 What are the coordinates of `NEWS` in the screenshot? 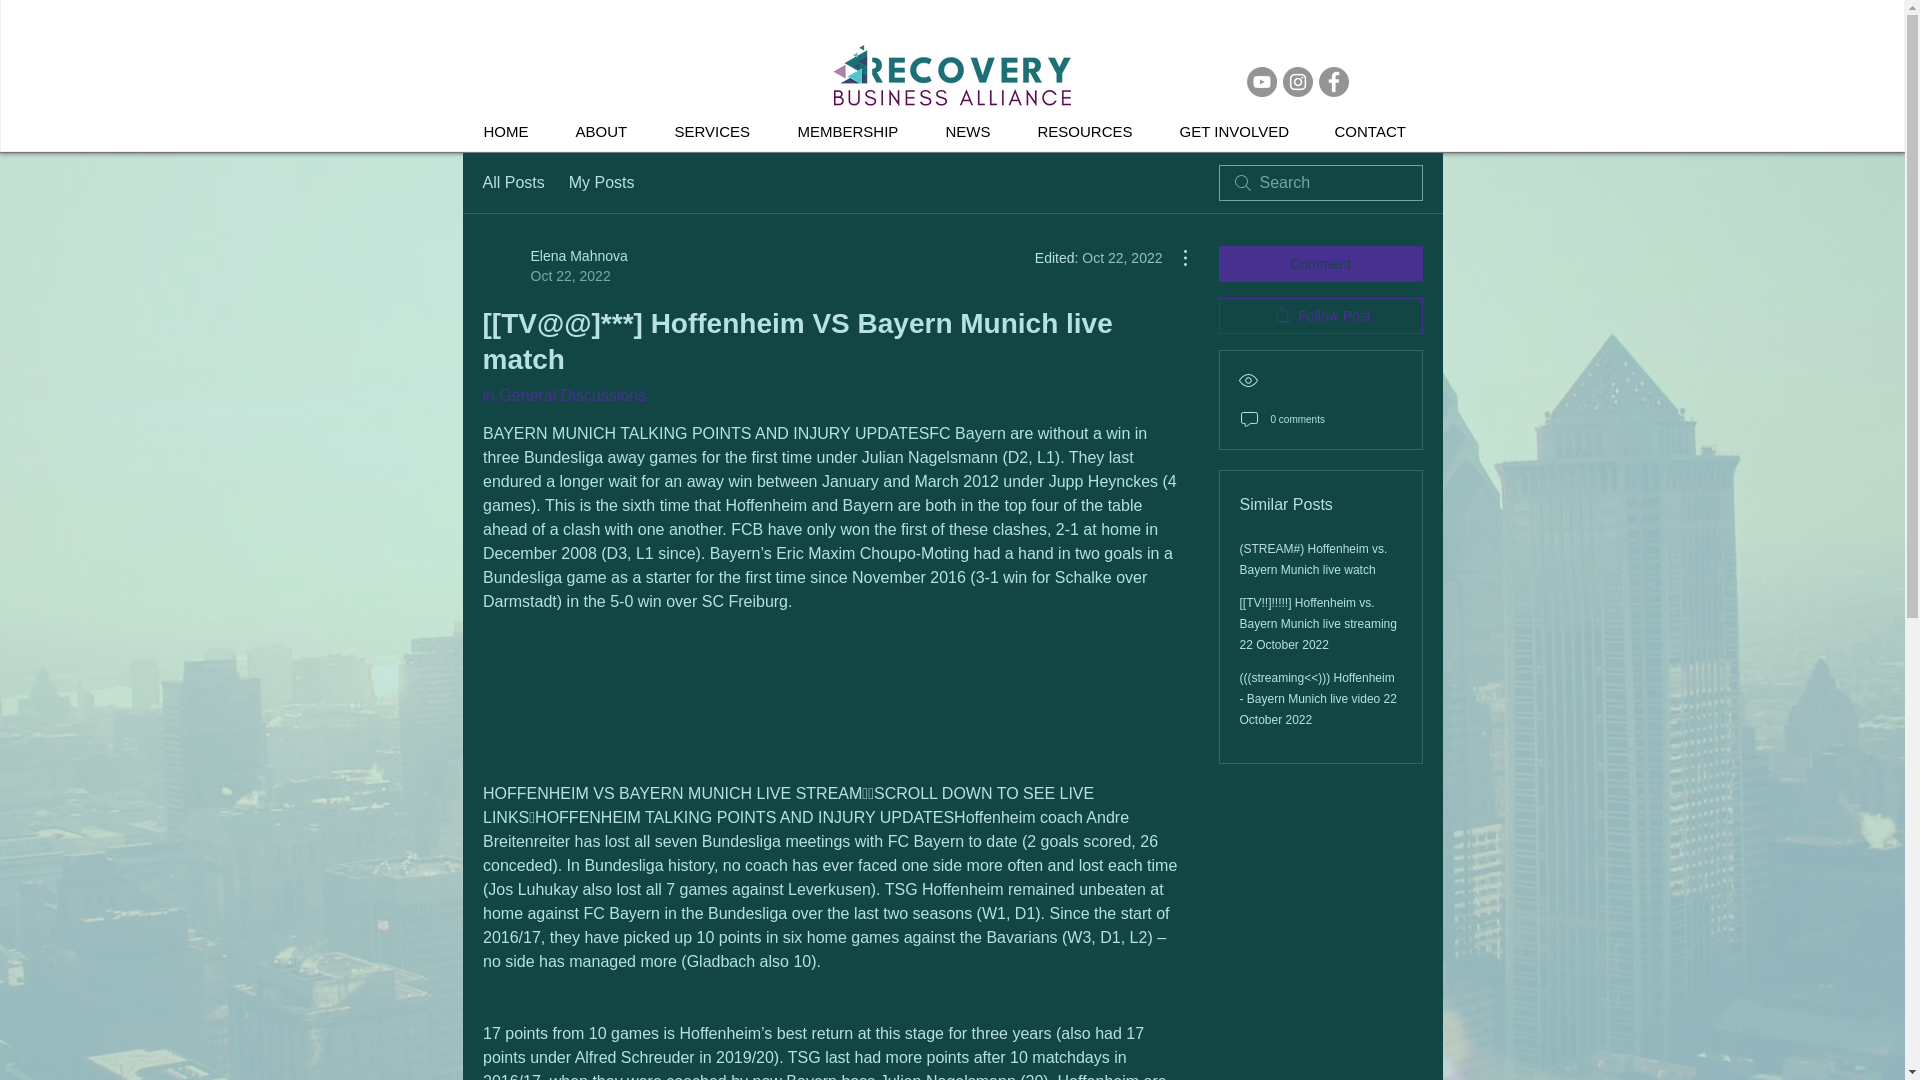 It's located at (554, 266).